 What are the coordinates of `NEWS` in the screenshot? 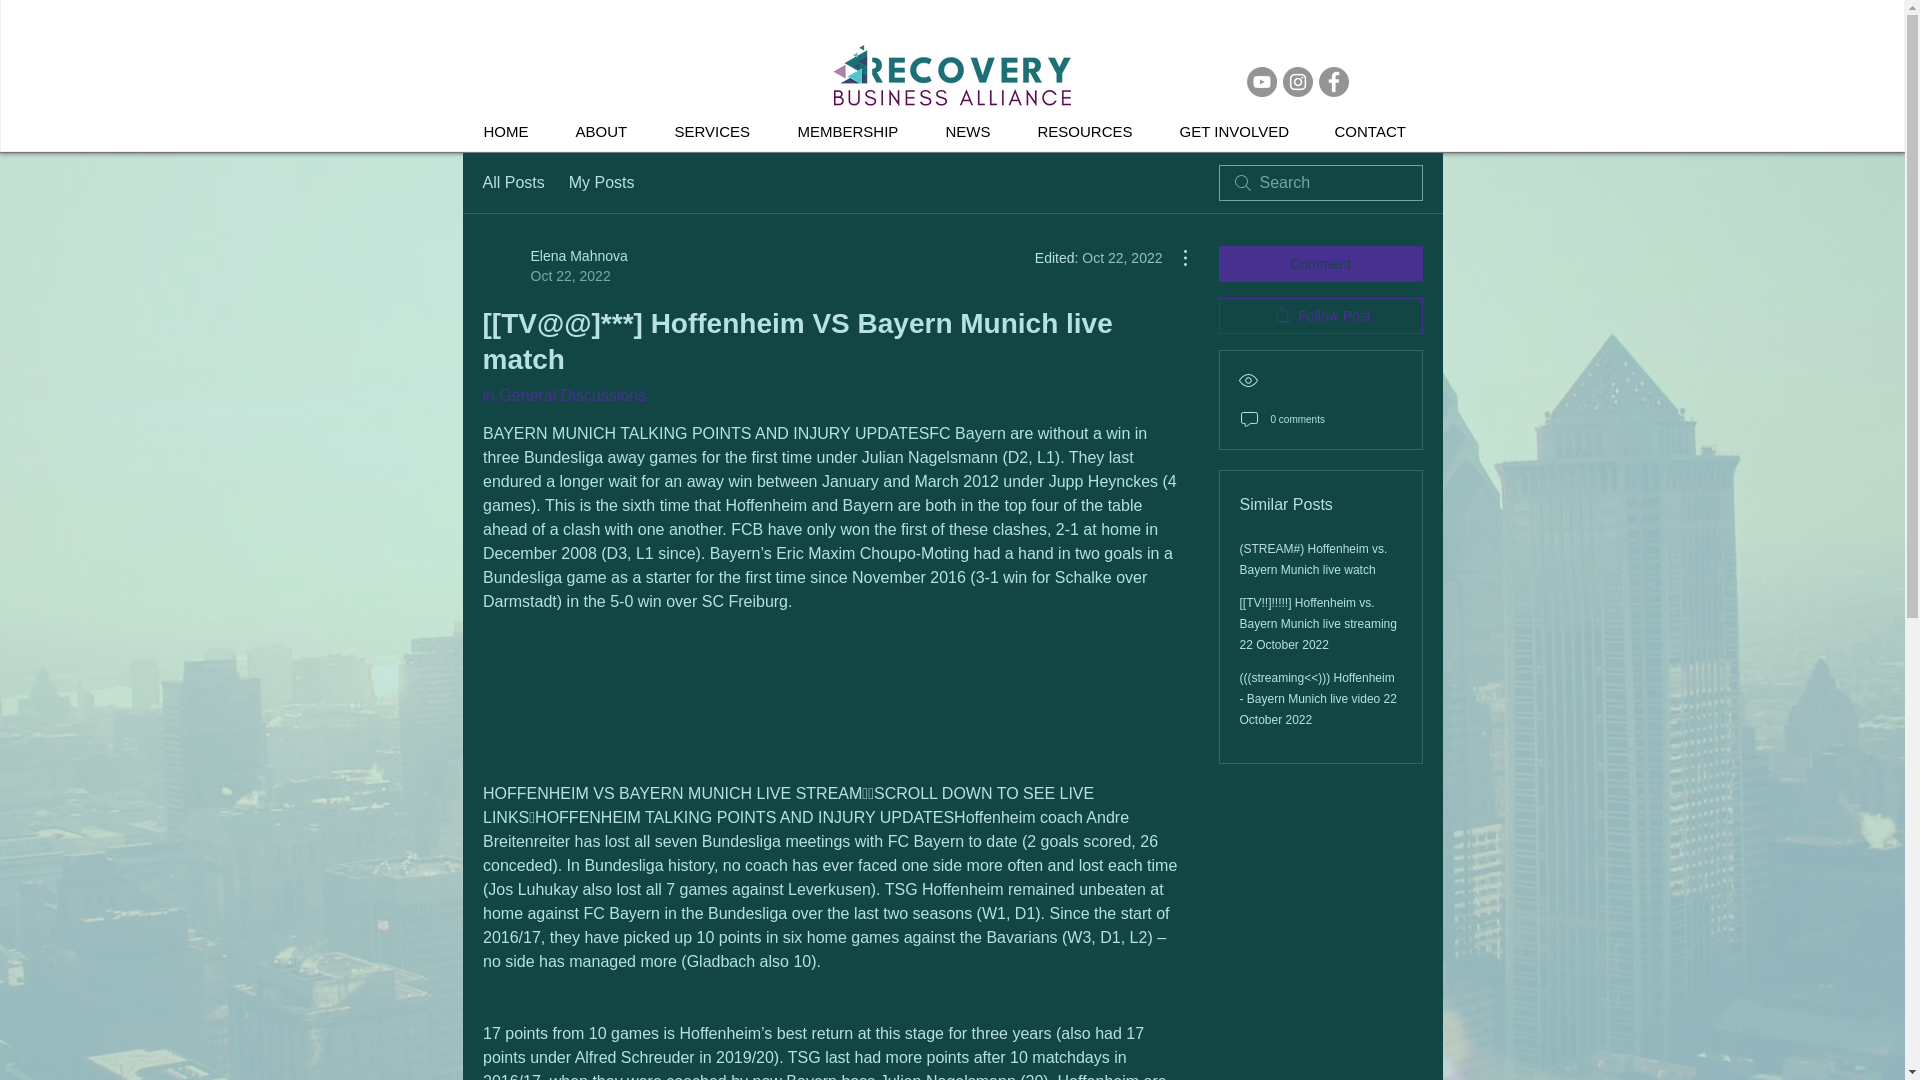 It's located at (554, 266).